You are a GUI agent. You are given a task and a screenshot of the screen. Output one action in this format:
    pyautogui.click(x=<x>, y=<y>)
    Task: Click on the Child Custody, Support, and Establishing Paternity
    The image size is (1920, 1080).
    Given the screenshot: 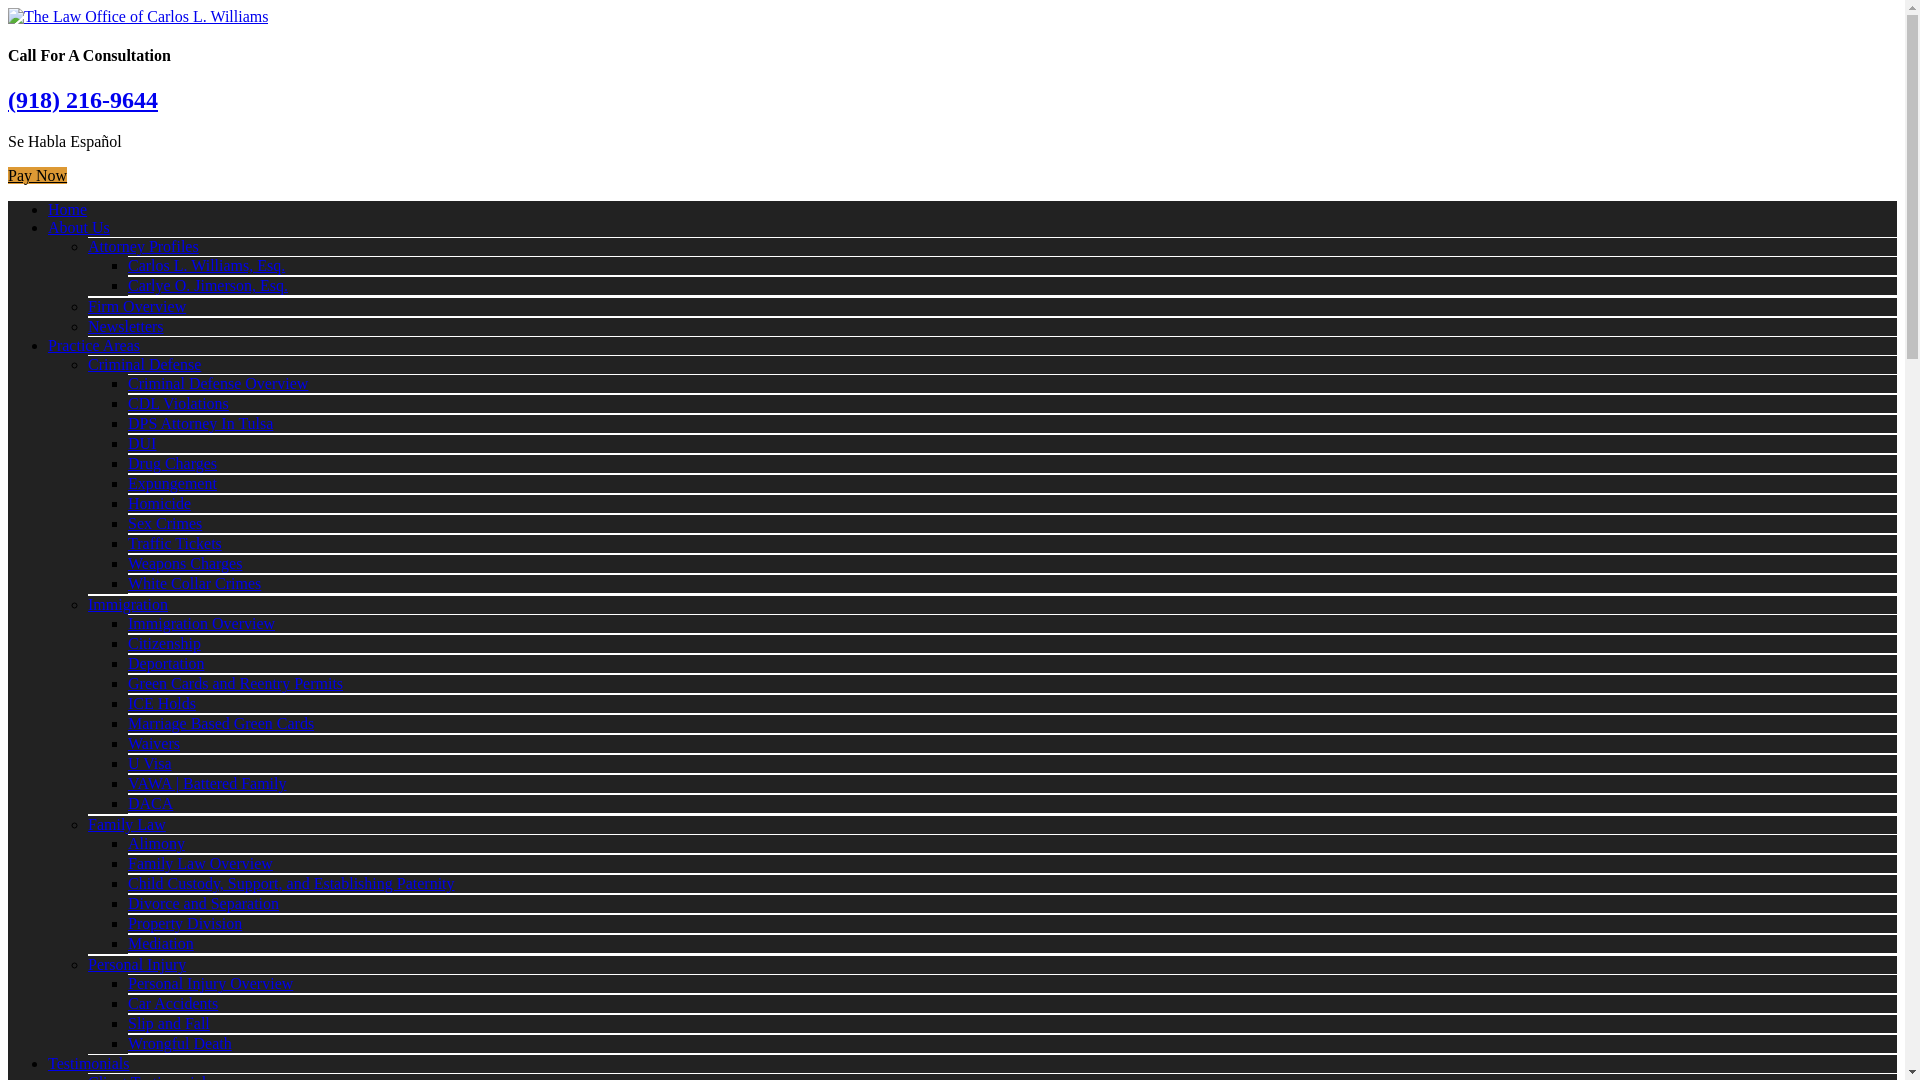 What is the action you would take?
    pyautogui.click(x=292, y=883)
    